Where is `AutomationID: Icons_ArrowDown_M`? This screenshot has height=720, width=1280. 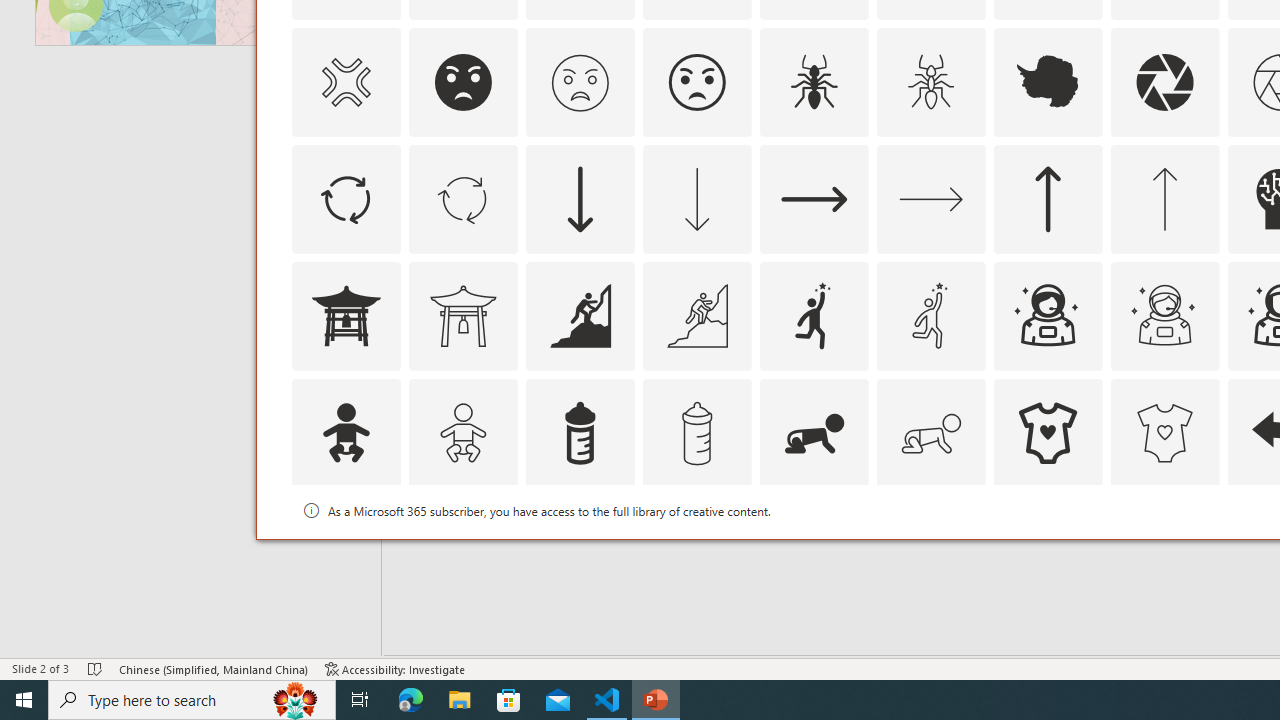
AutomationID: Icons_ArrowDown_M is located at coordinates (696, 198).